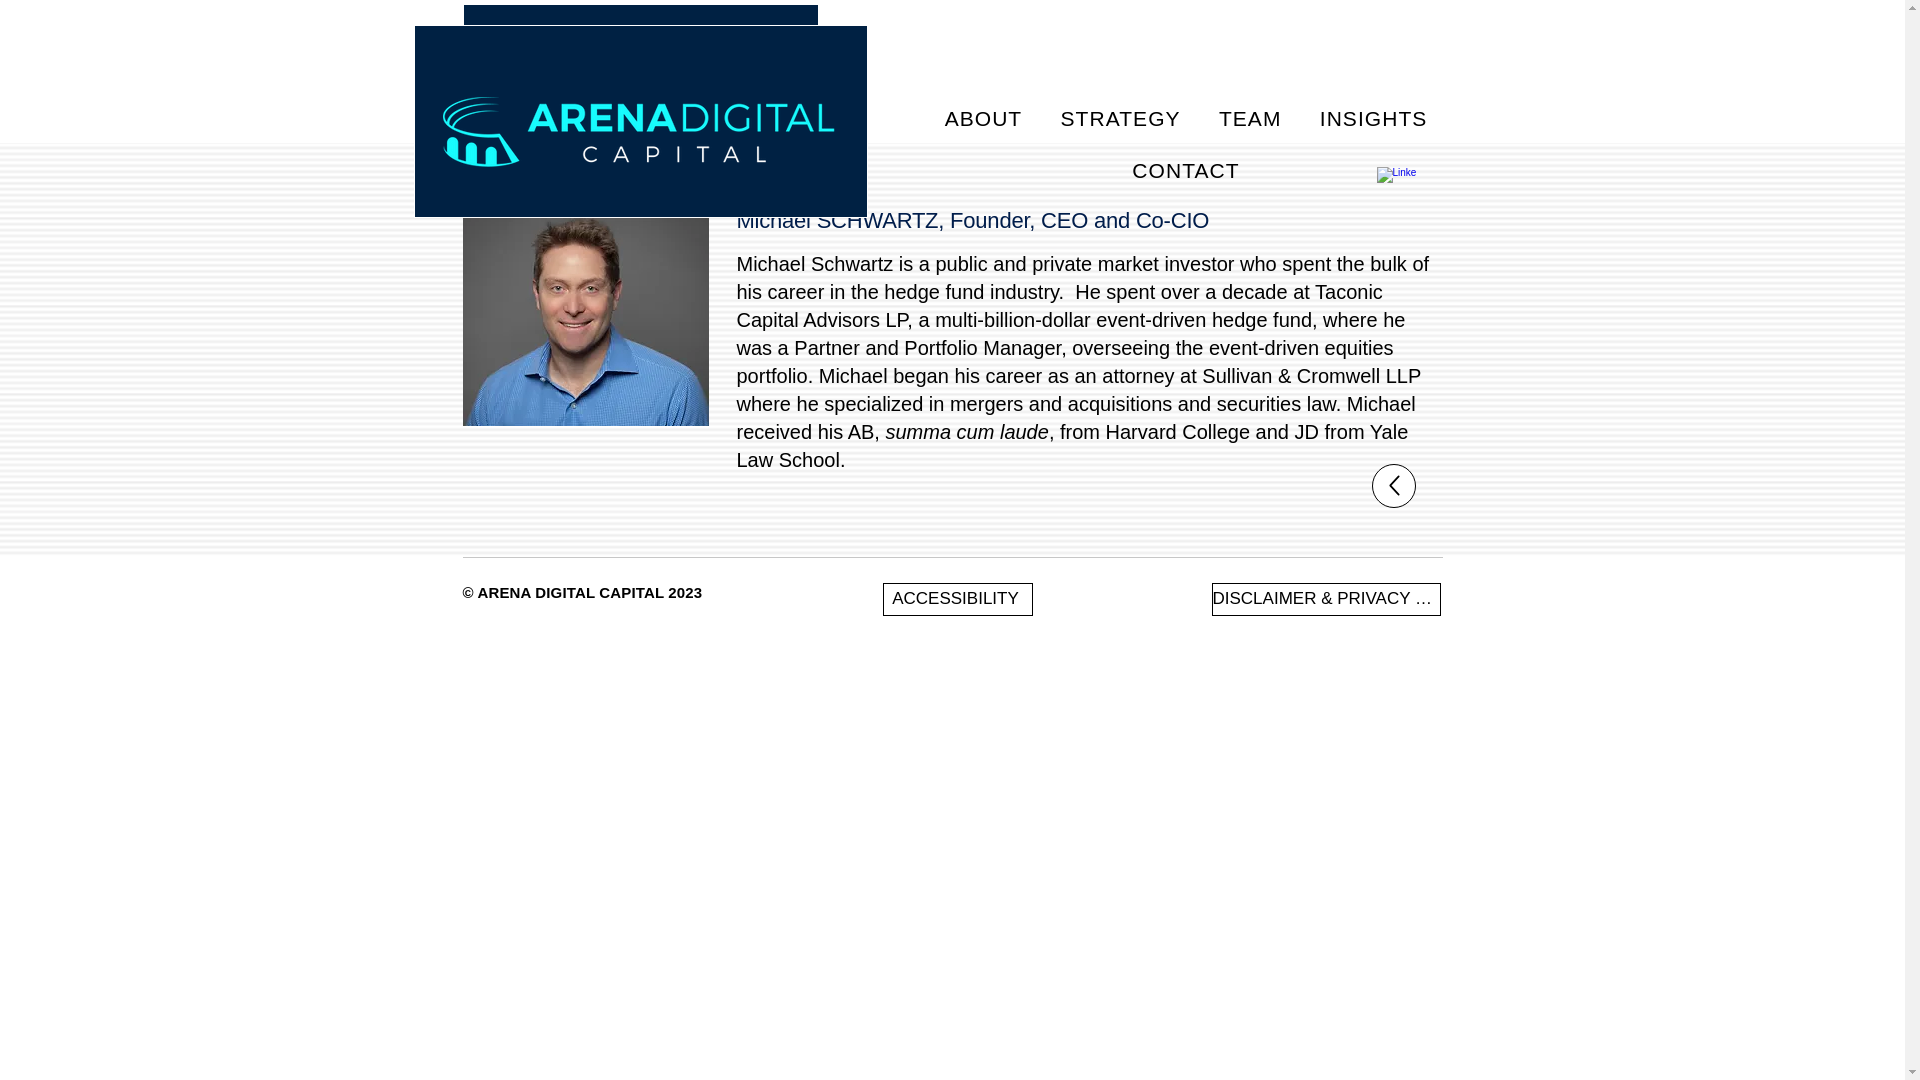 The width and height of the screenshot is (1920, 1080). What do you see at coordinates (1374, 119) in the screenshot?
I see `INSIGHTS` at bounding box center [1374, 119].